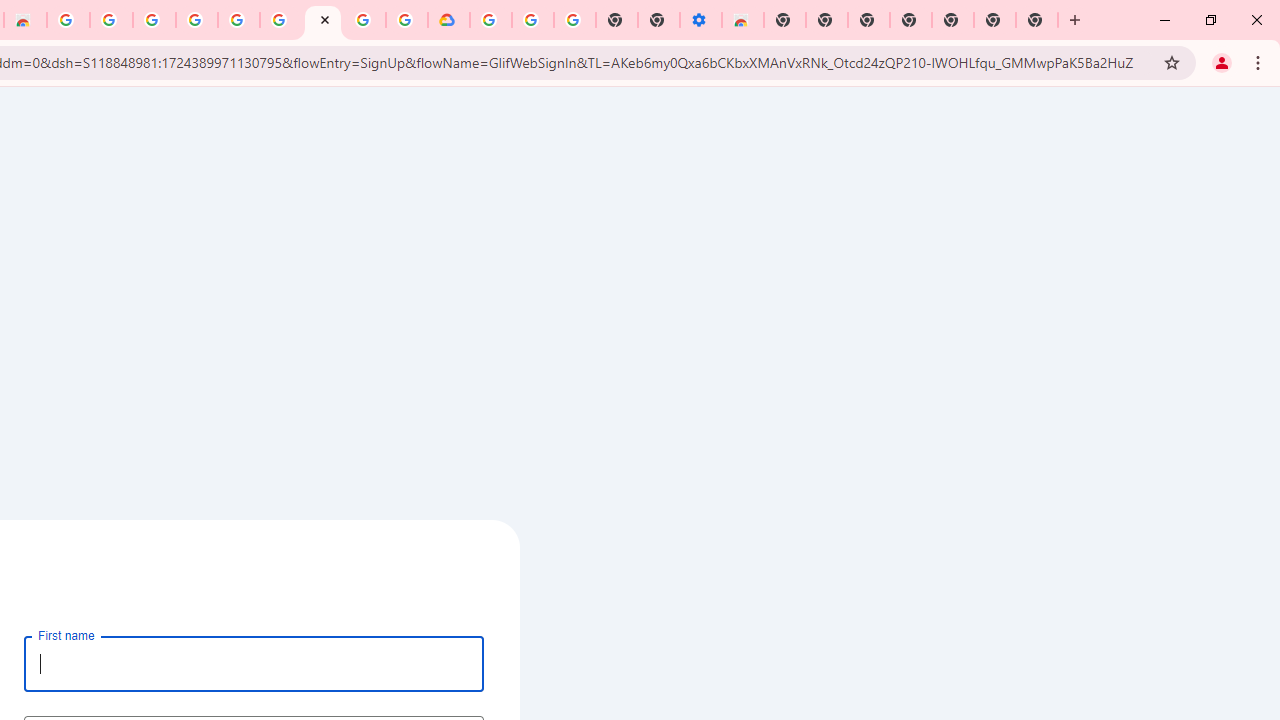 This screenshot has height=720, width=1280. What do you see at coordinates (533, 20) in the screenshot?
I see `Google Account Help` at bounding box center [533, 20].